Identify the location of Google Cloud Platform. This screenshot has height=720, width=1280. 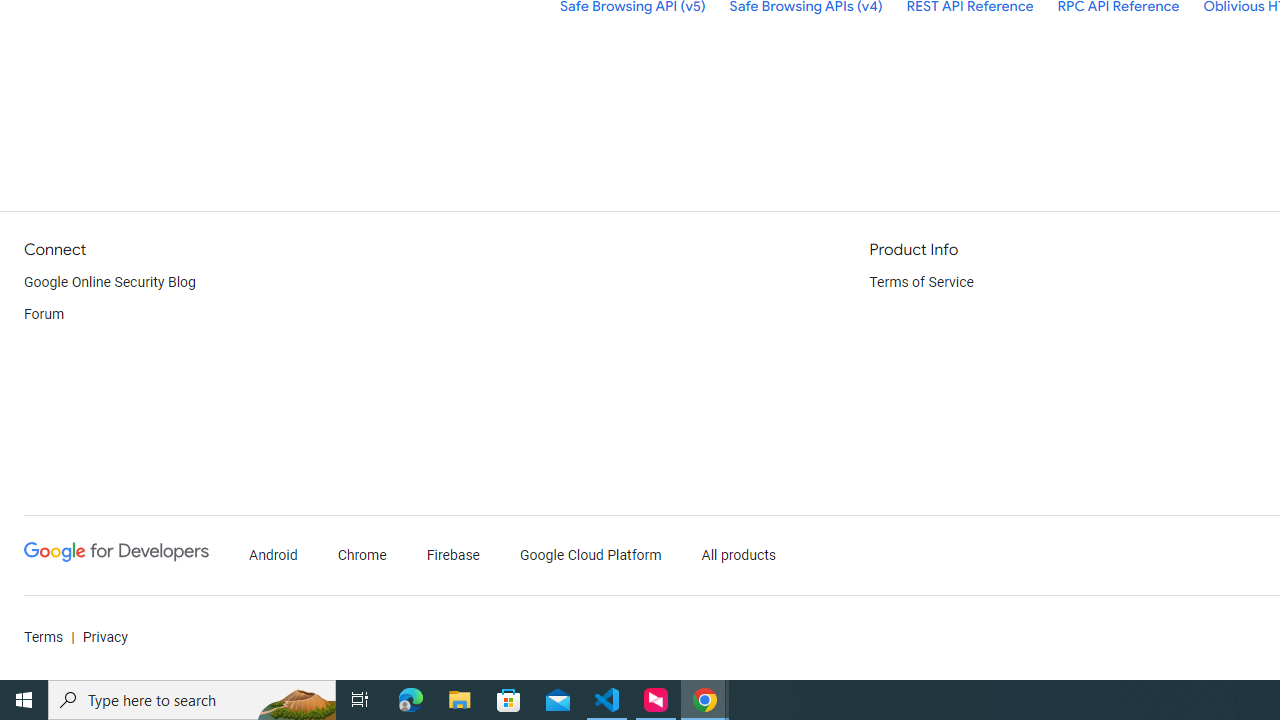
(590, 556).